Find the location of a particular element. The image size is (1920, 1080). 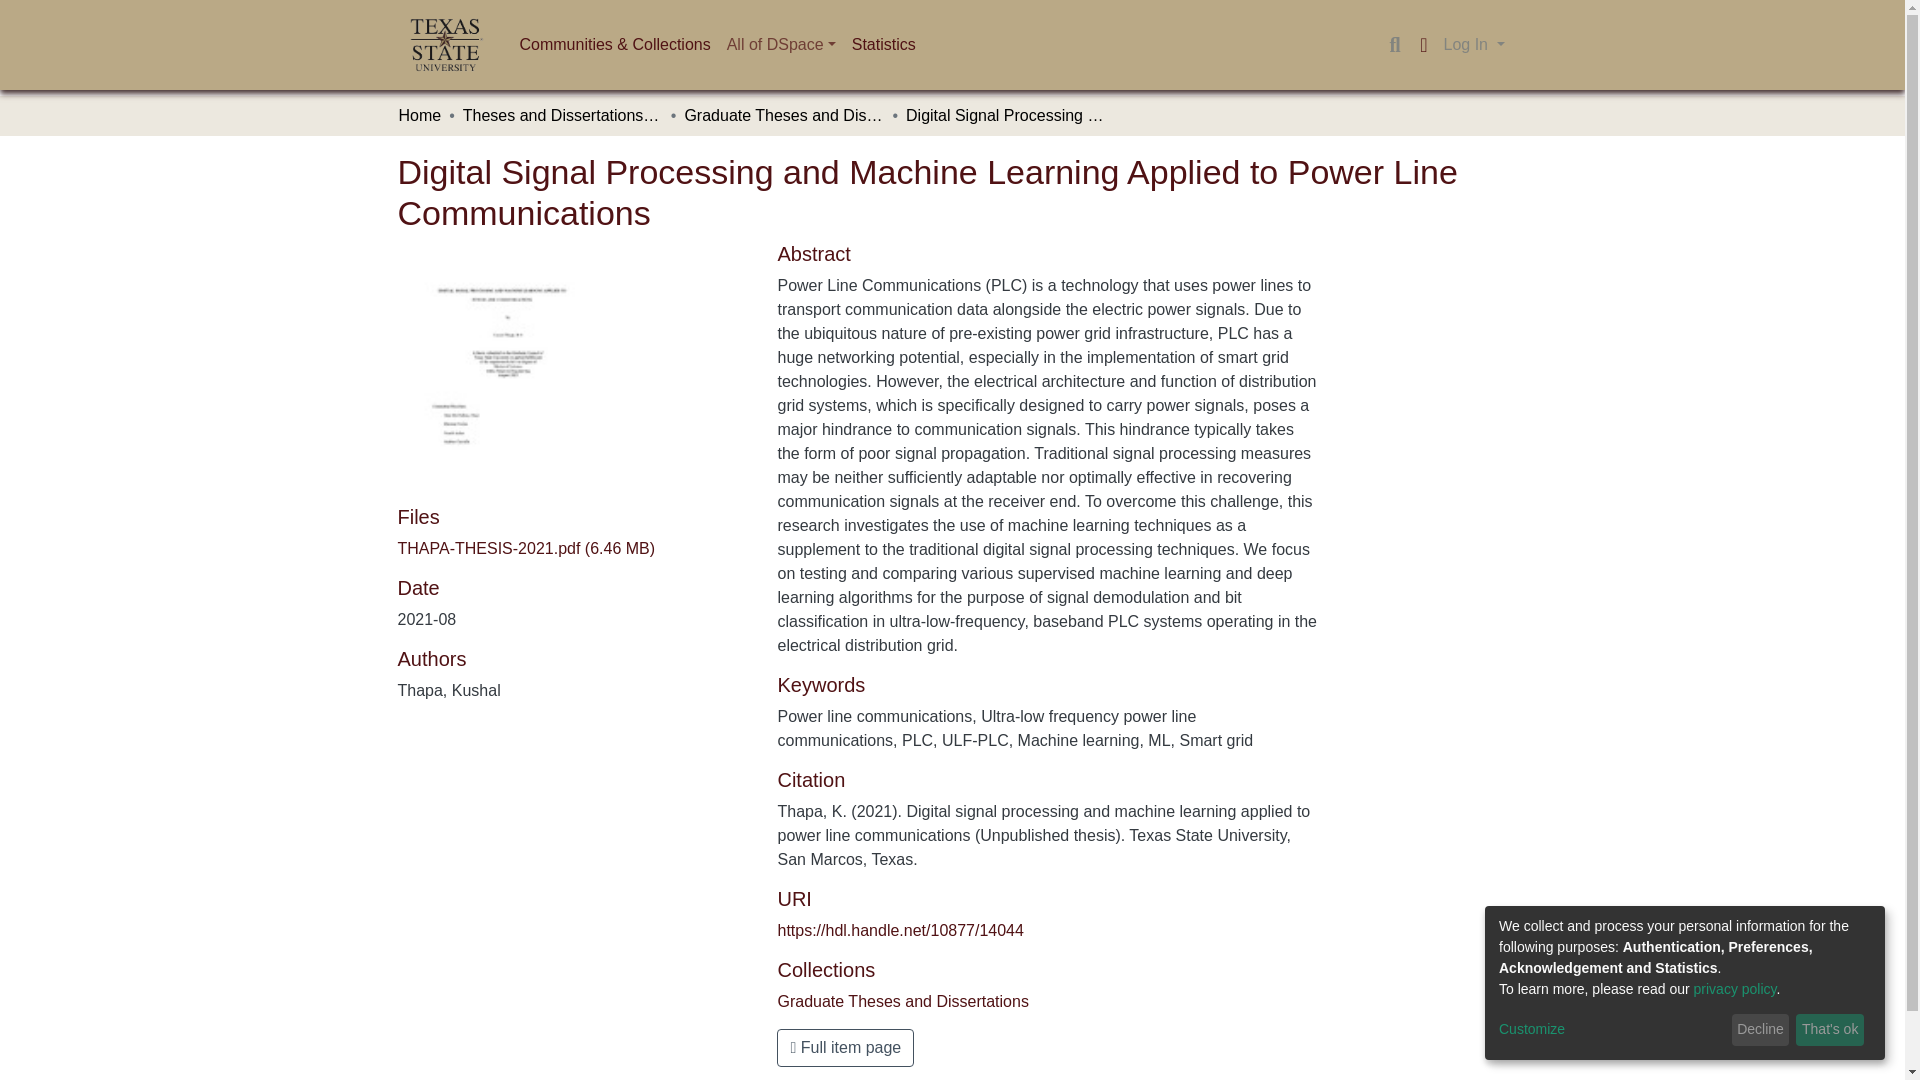

privacy policy is located at coordinates (1735, 988).